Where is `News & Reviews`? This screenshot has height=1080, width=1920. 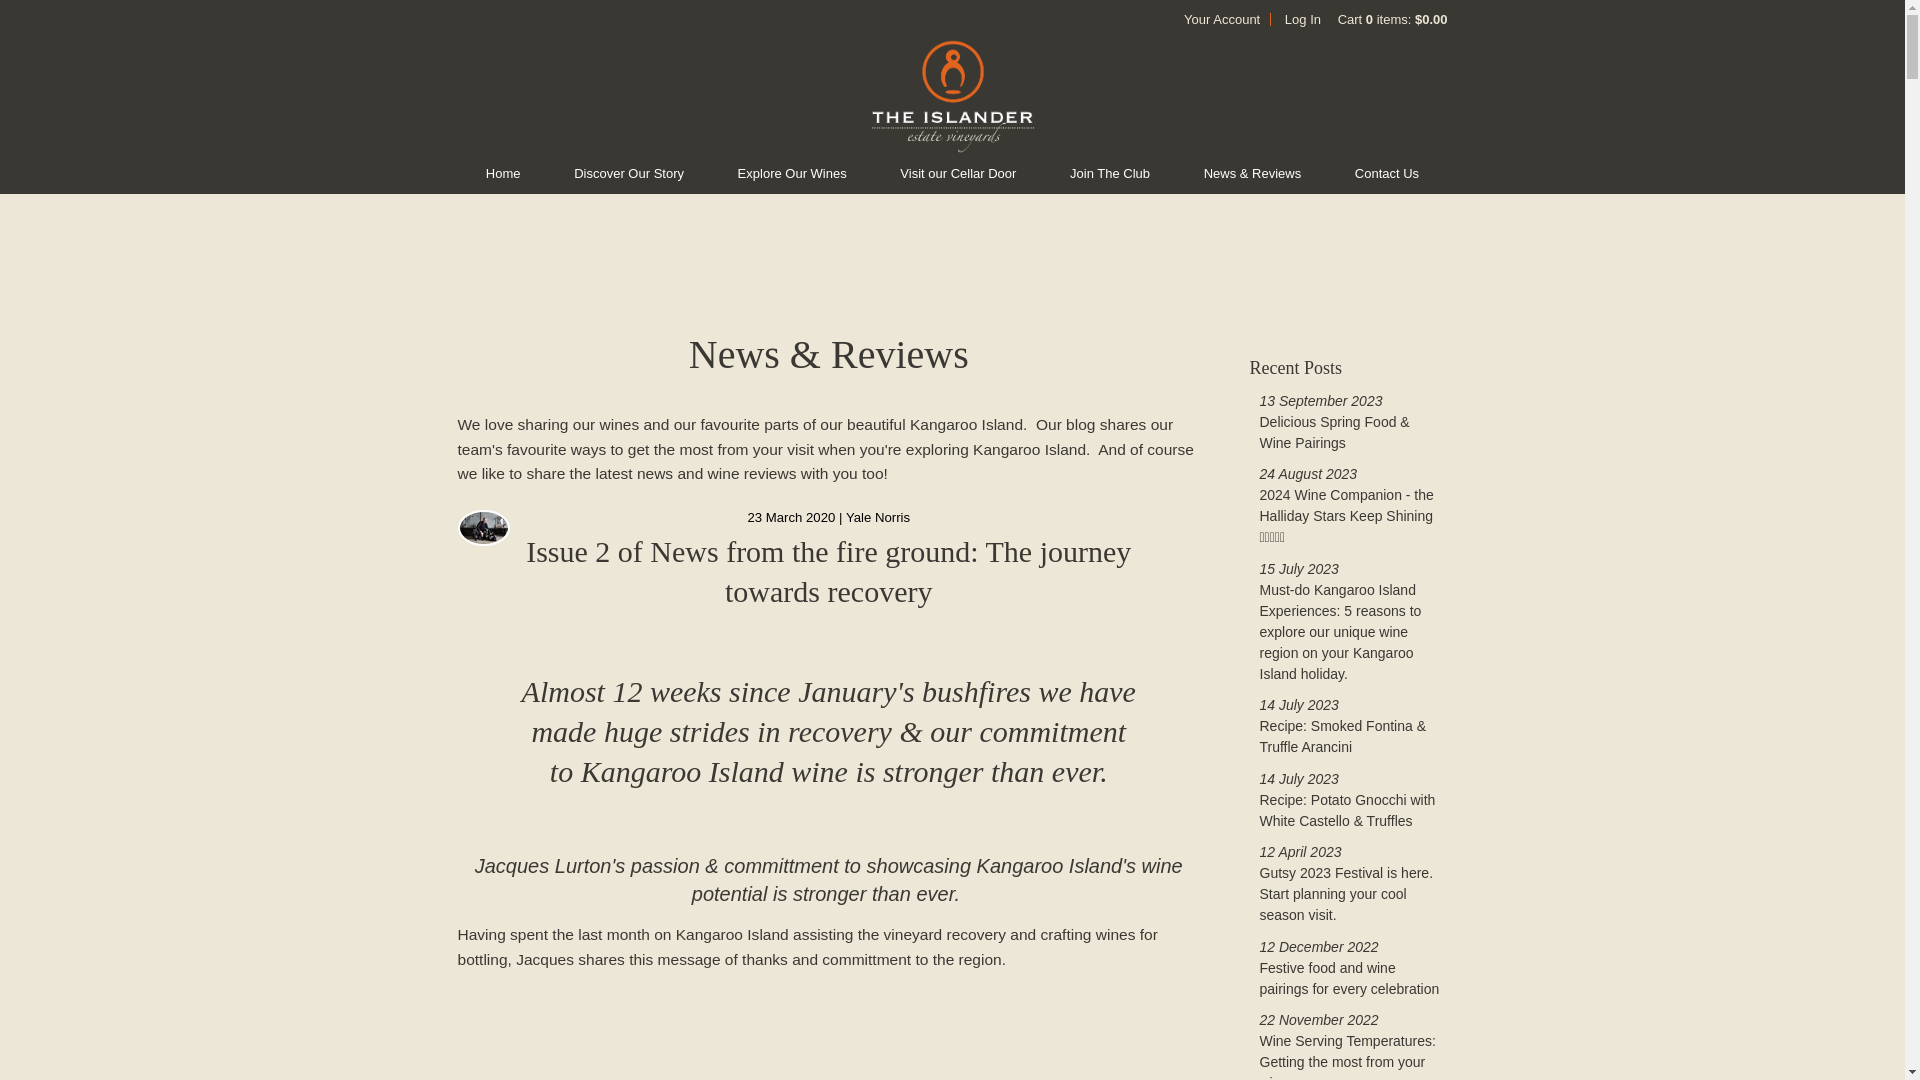
News & Reviews is located at coordinates (1253, 174).